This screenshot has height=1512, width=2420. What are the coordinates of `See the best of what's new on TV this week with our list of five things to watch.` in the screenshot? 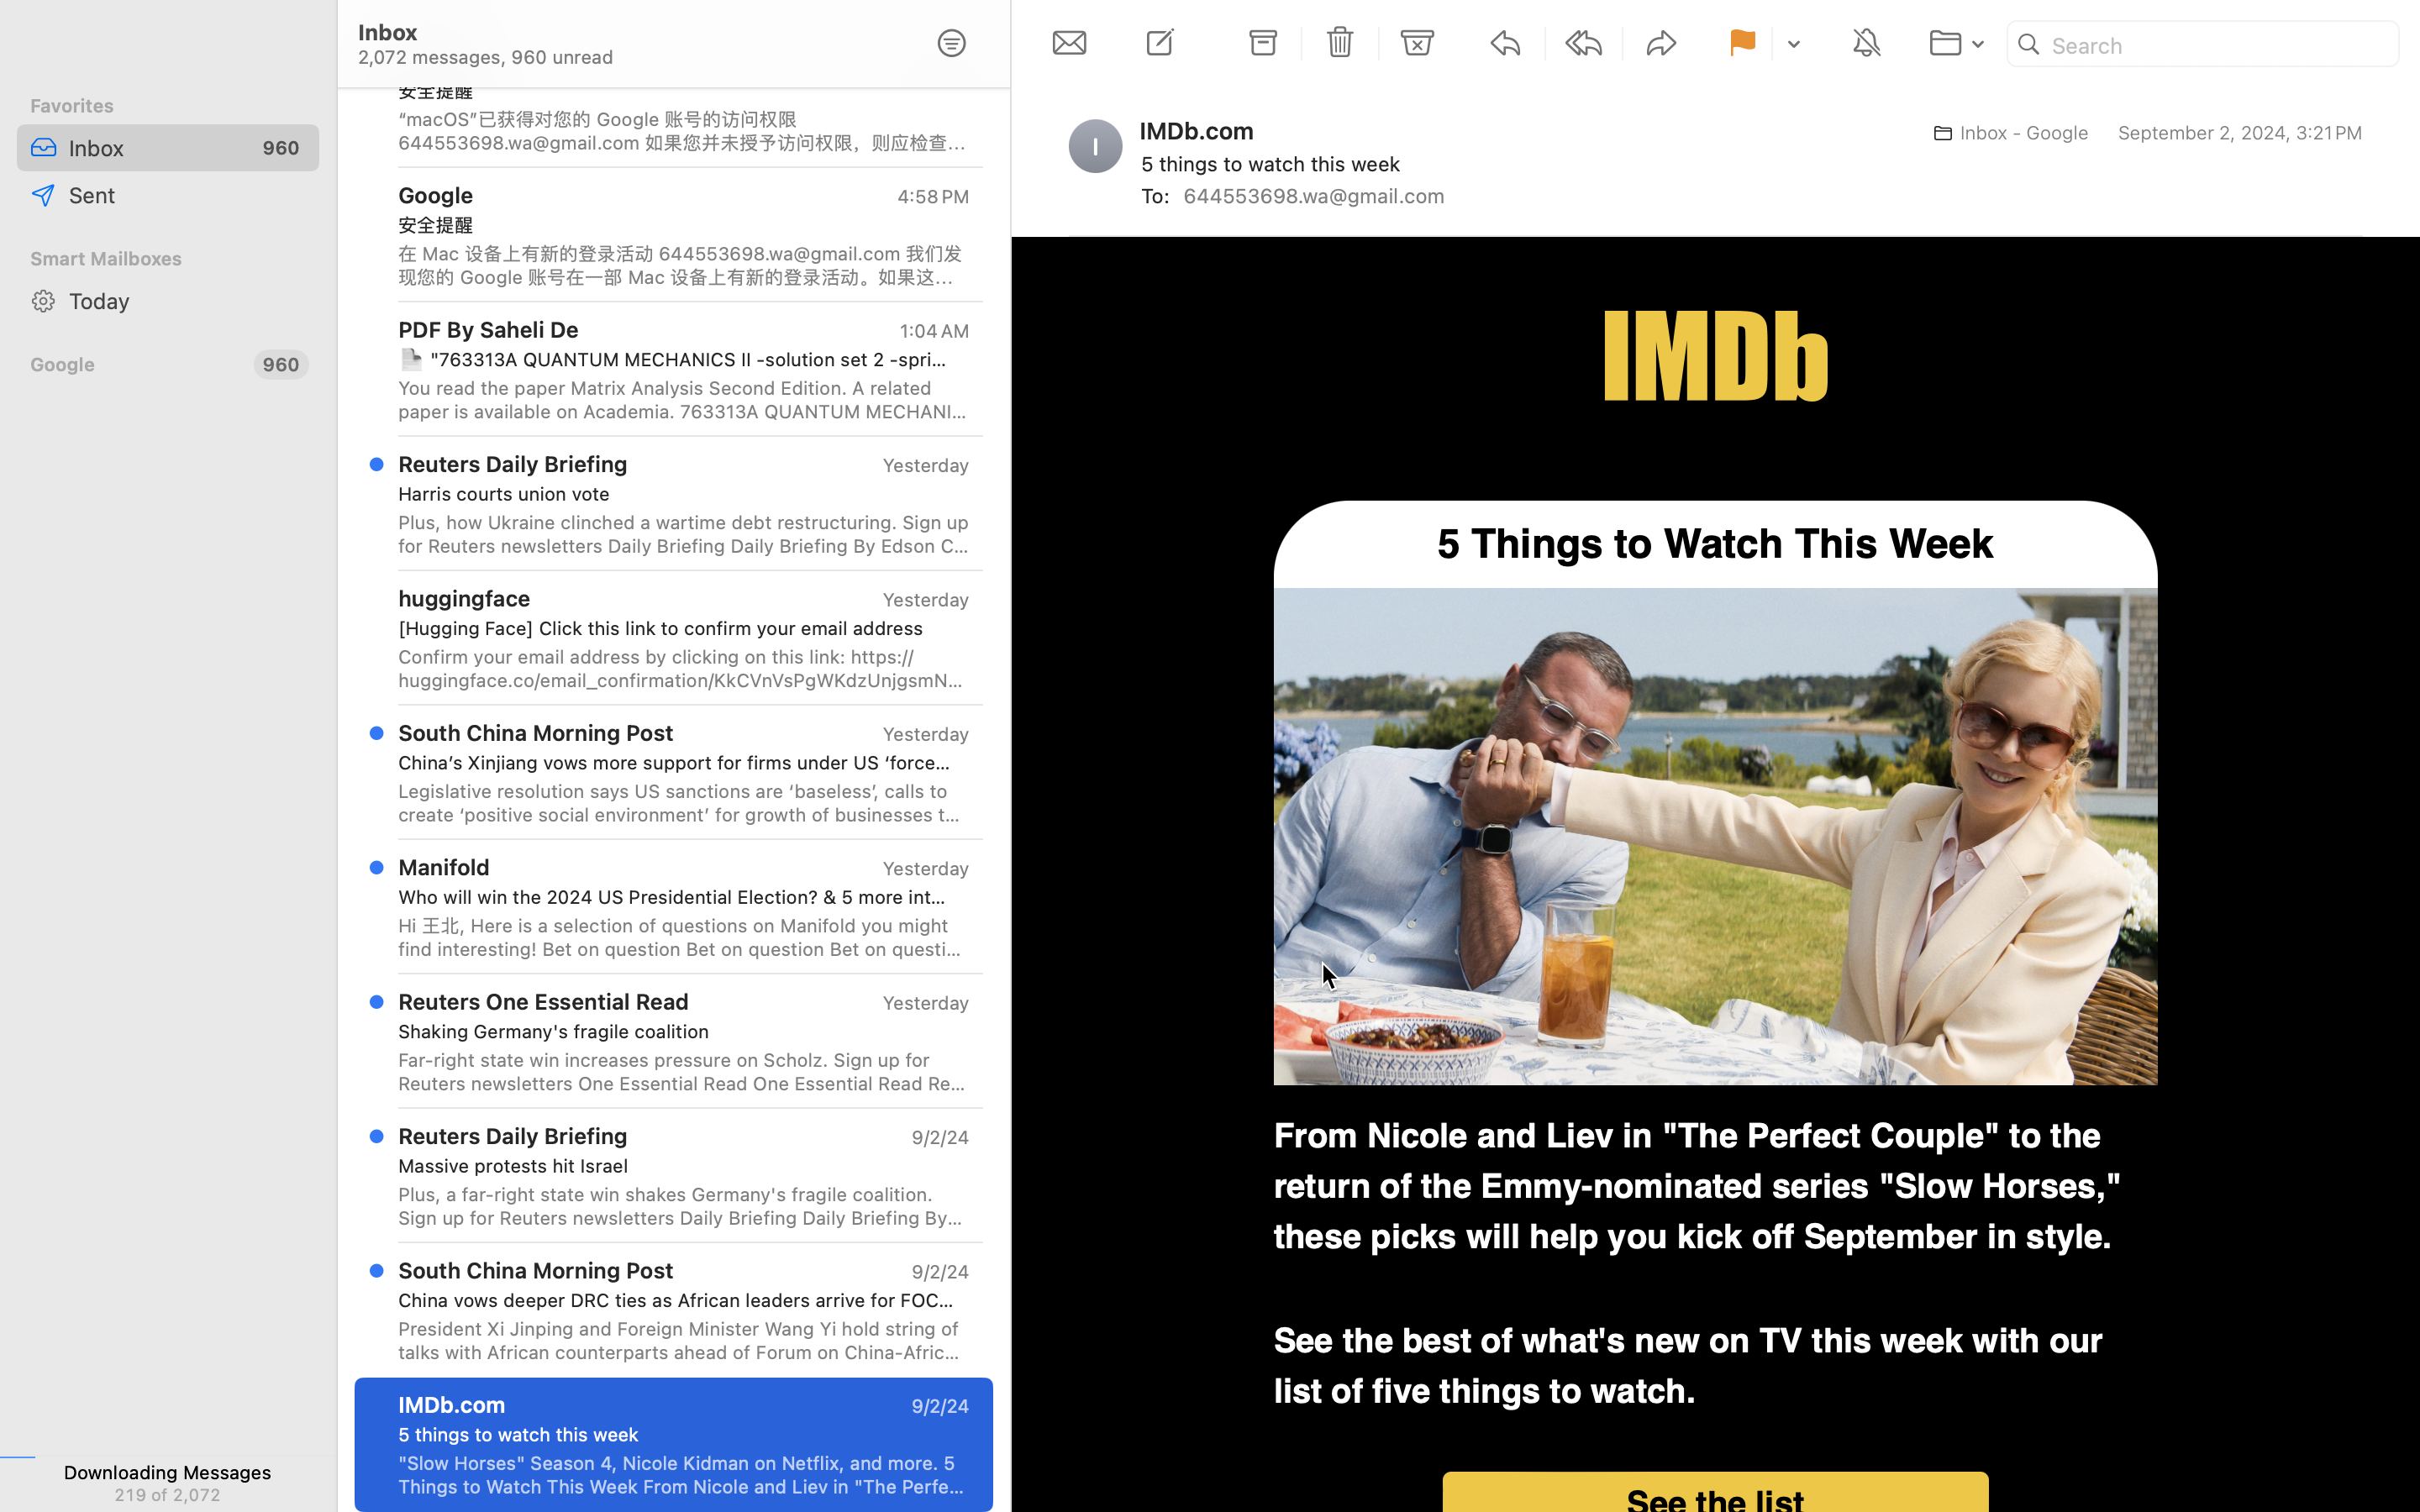 It's located at (1689, 1367).